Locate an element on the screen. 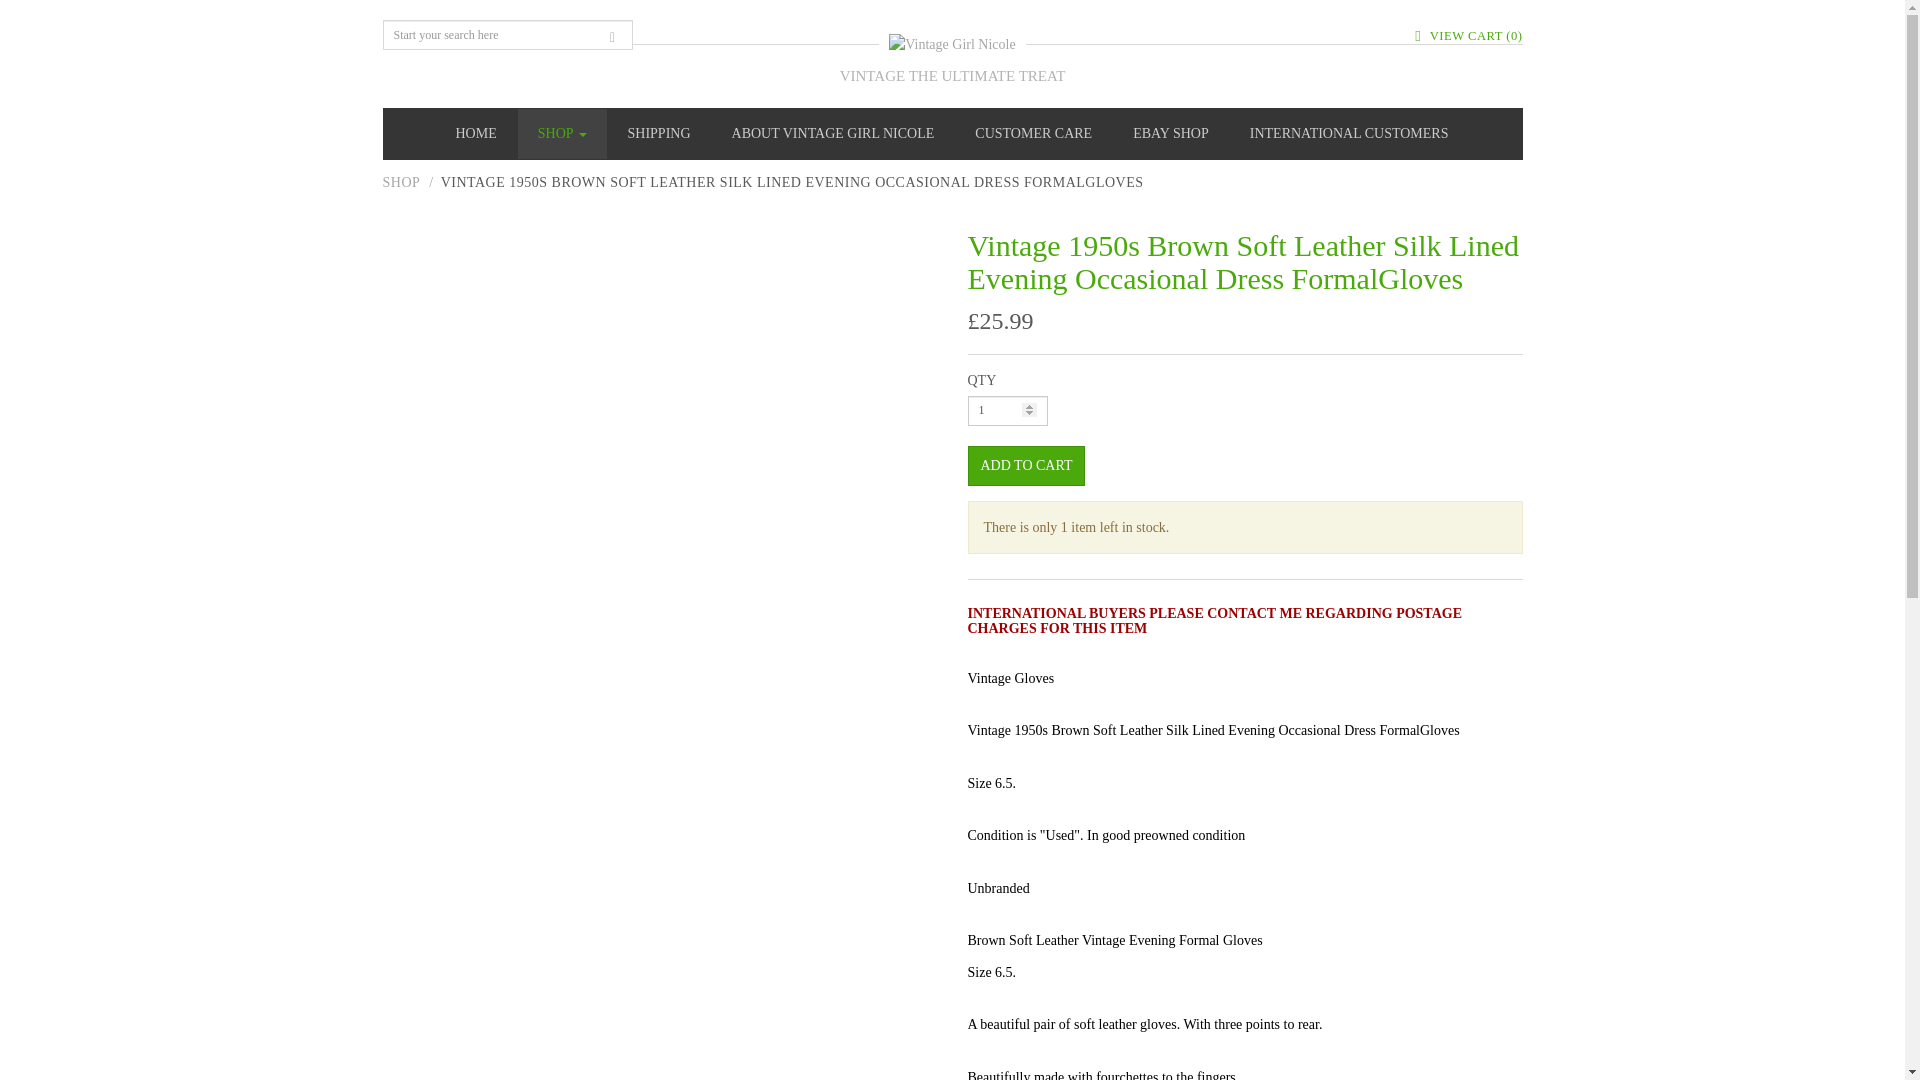 The image size is (1920, 1080). EBAY SHOP is located at coordinates (1170, 134).